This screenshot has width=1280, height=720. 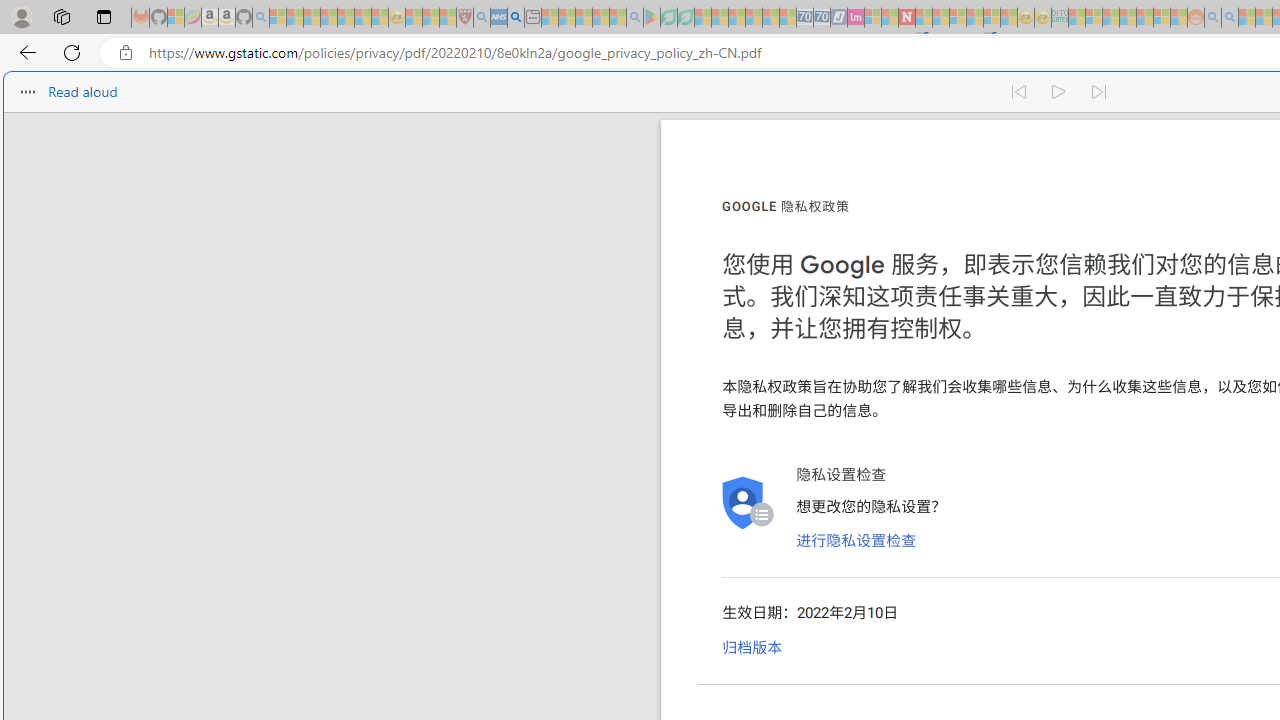 I want to click on Continue to read aloud (Ctrl+Shift+U), so click(x=1060, y=92).